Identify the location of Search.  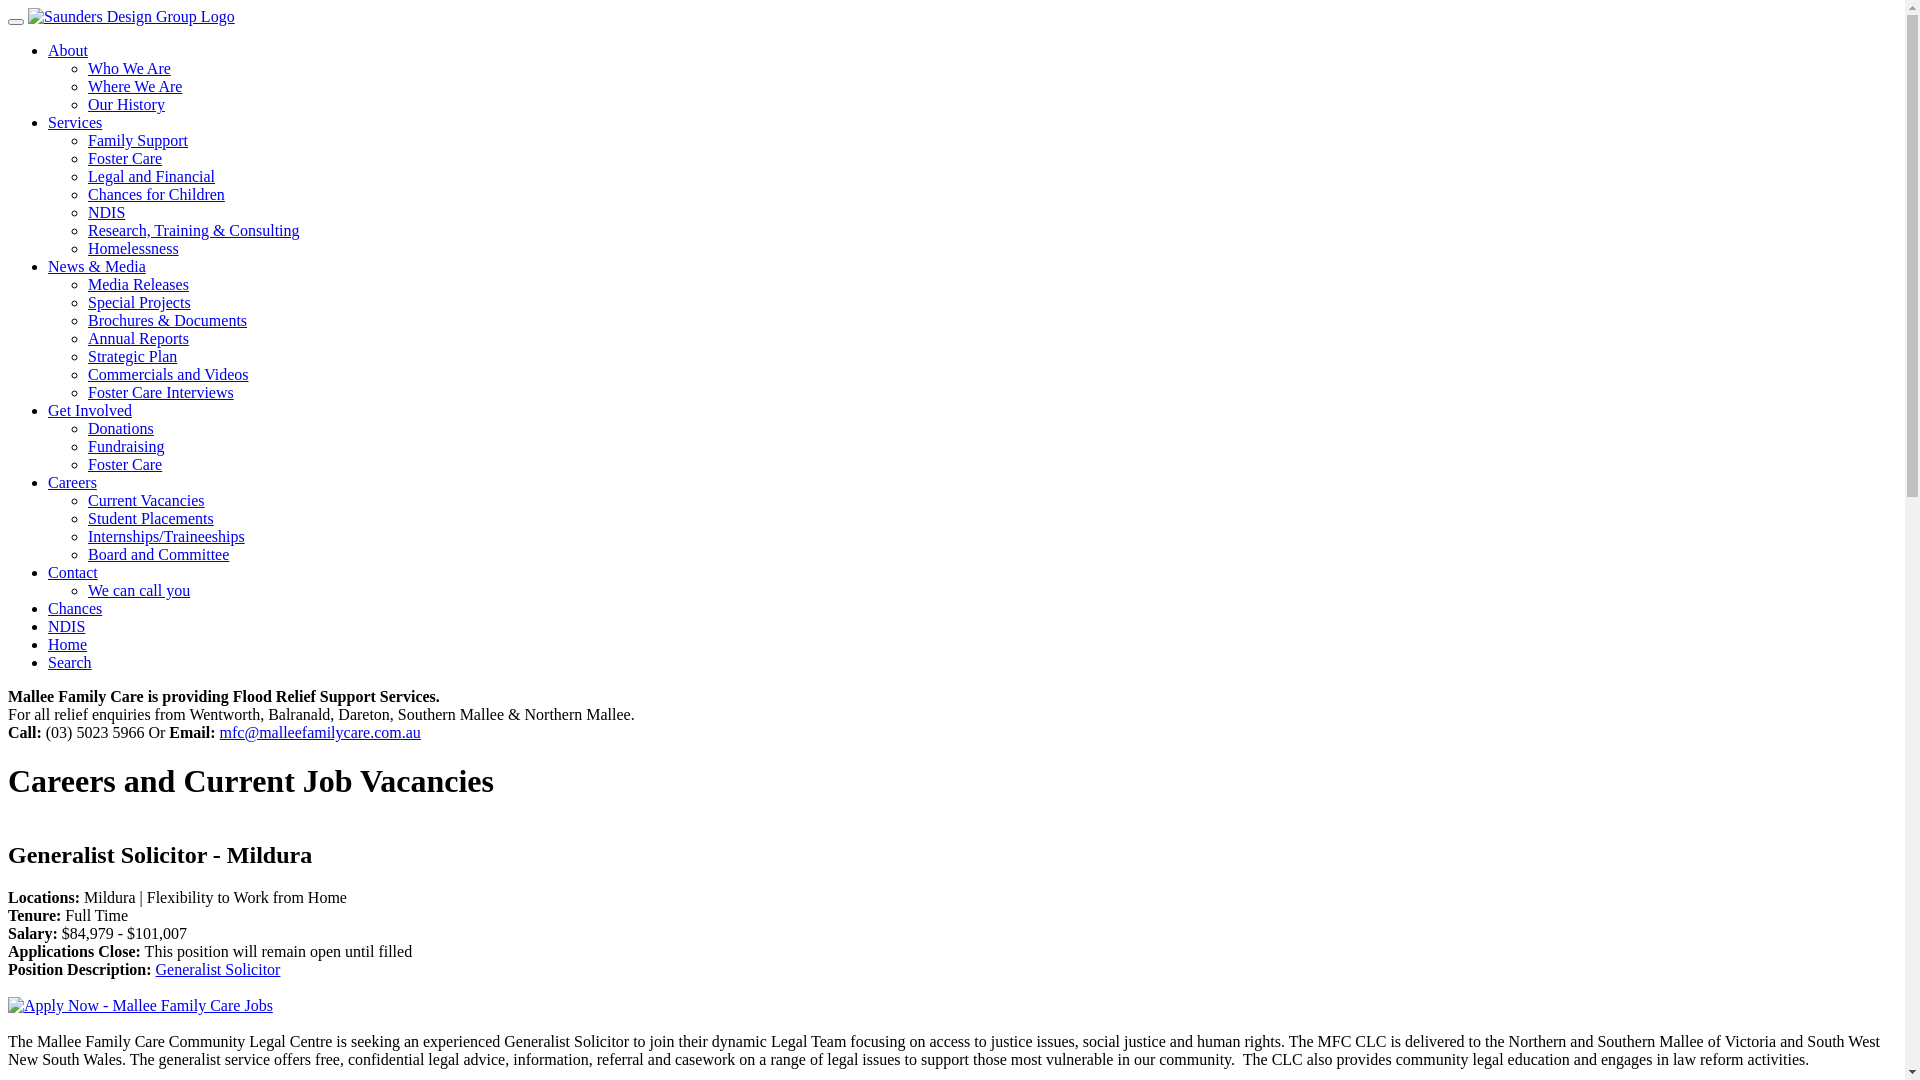
(70, 662).